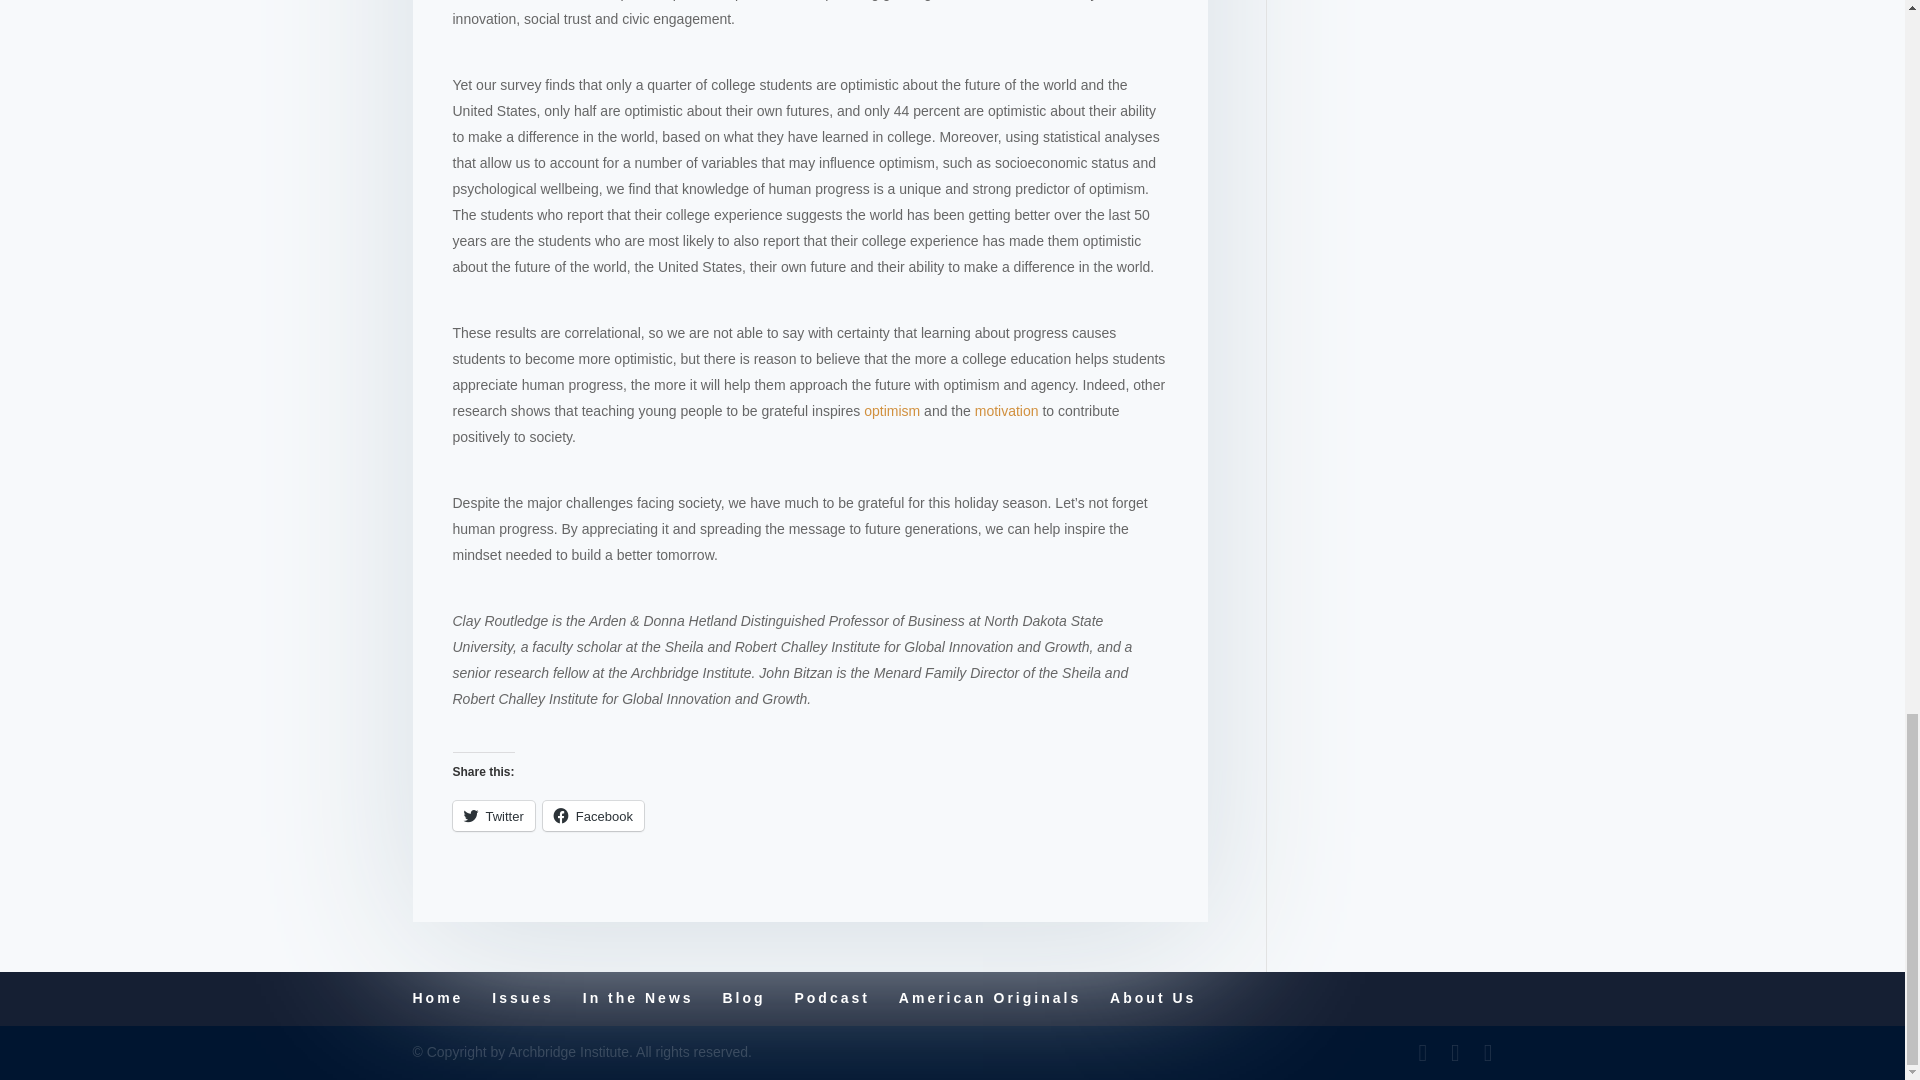  What do you see at coordinates (492, 816) in the screenshot?
I see `Twitter` at bounding box center [492, 816].